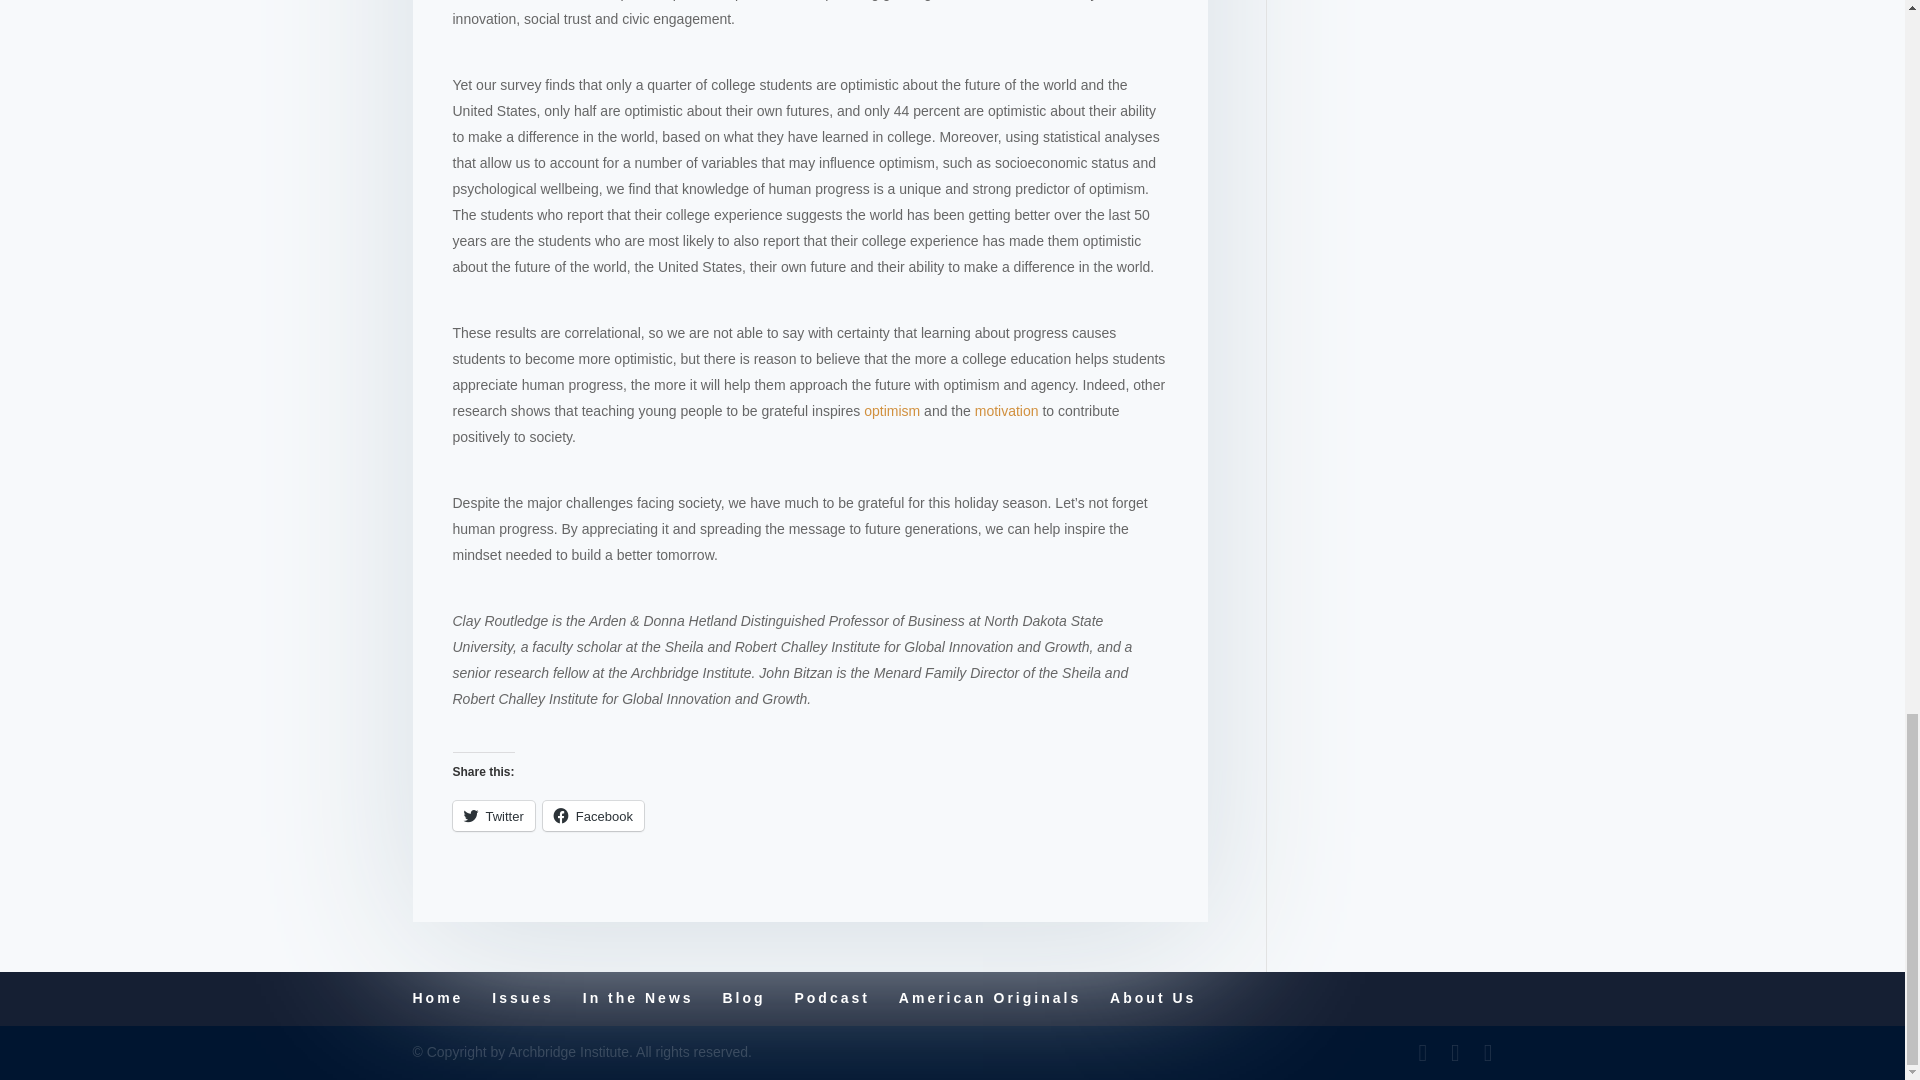  What do you see at coordinates (492, 816) in the screenshot?
I see `Twitter` at bounding box center [492, 816].